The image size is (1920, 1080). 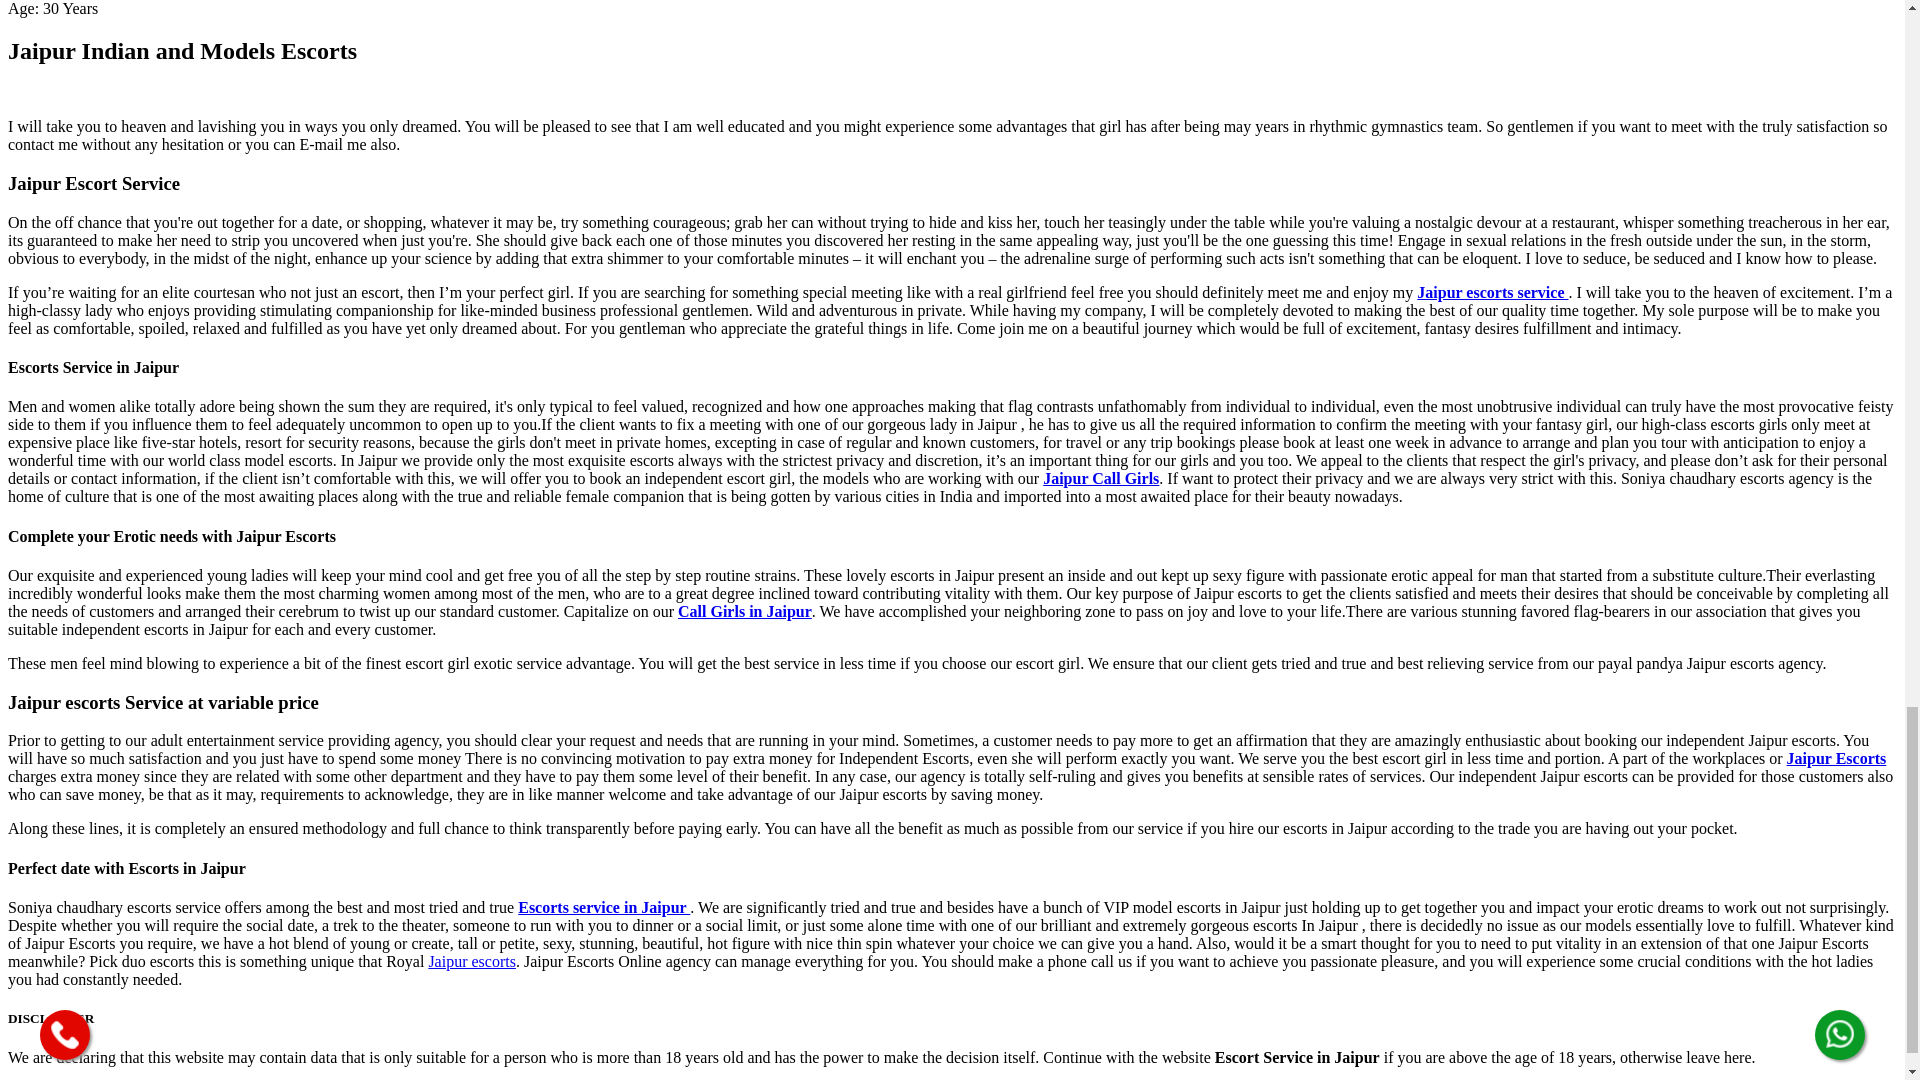 I want to click on Escorts service in Jaipur, so click(x=604, y=906).